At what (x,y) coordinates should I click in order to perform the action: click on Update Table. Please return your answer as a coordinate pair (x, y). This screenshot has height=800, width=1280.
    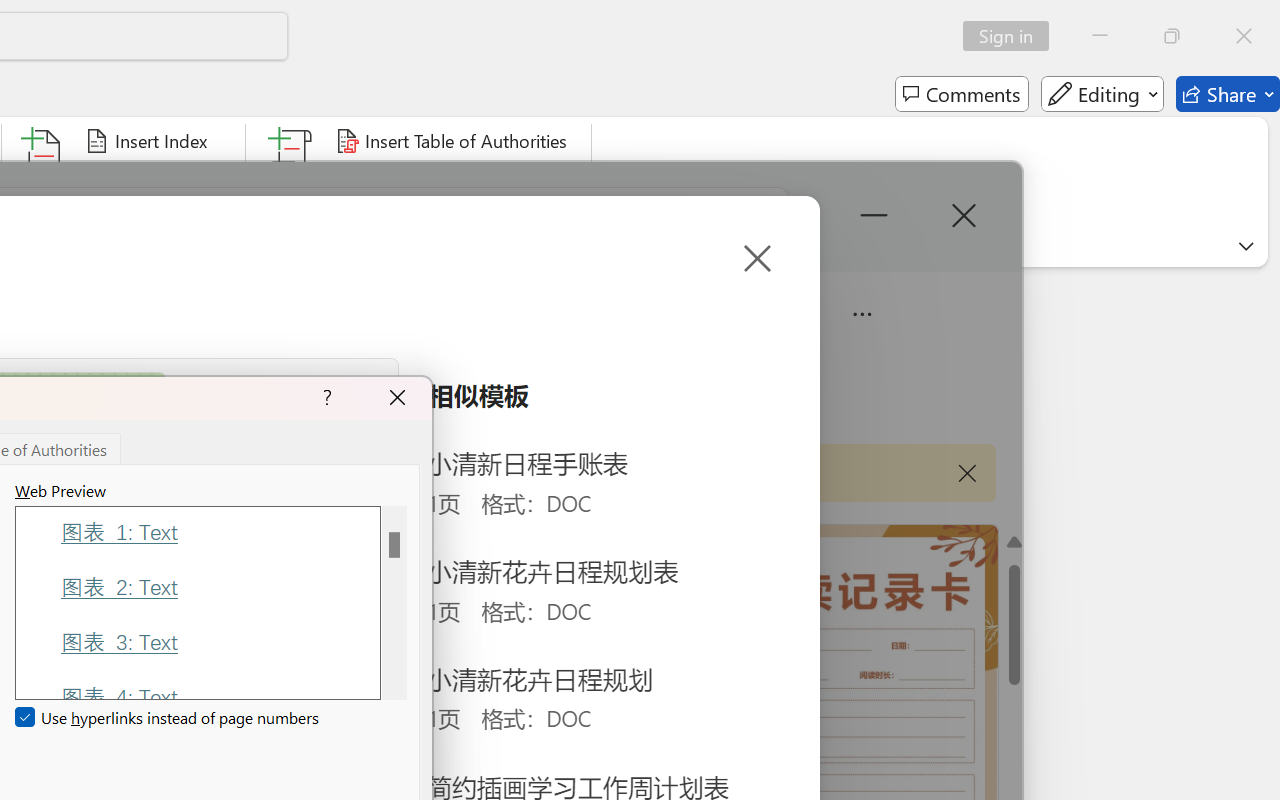
    Looking at the image, I should click on (404, 180).